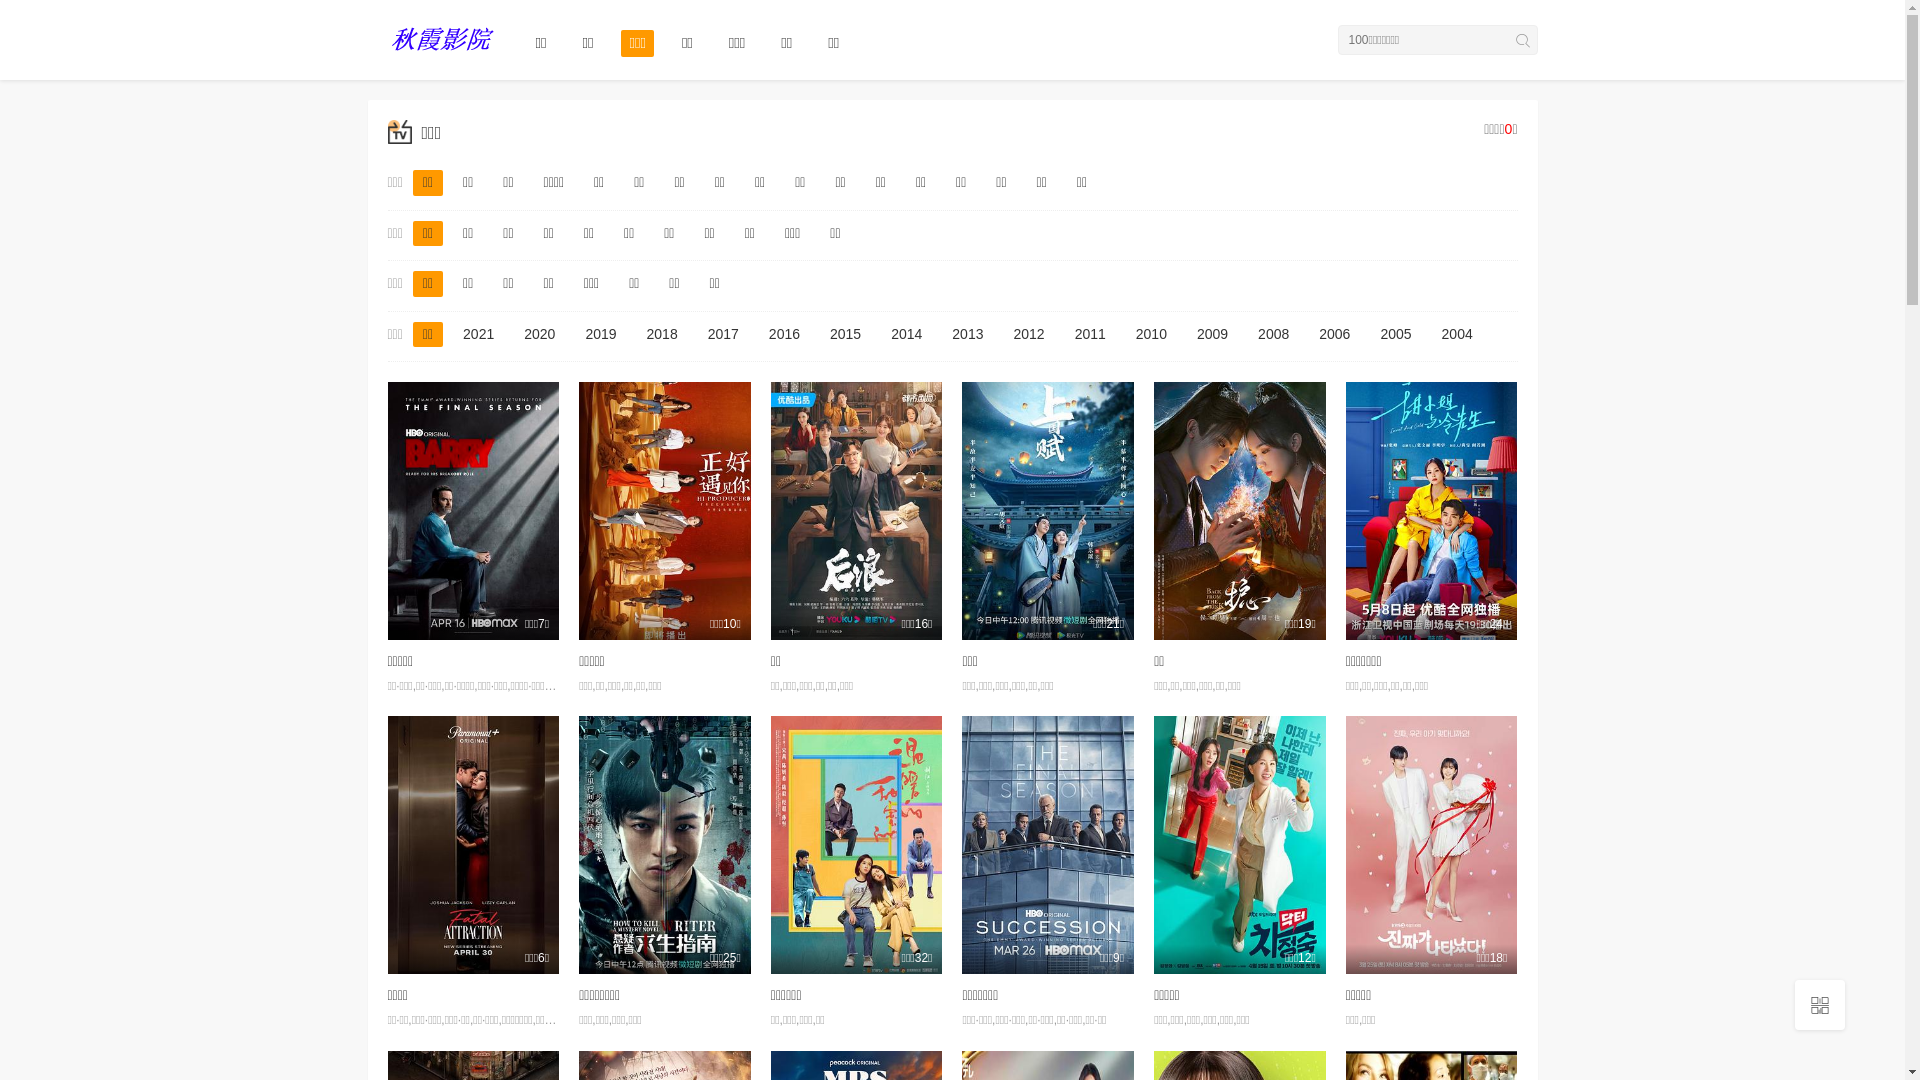  What do you see at coordinates (1028, 335) in the screenshot?
I see `2012` at bounding box center [1028, 335].